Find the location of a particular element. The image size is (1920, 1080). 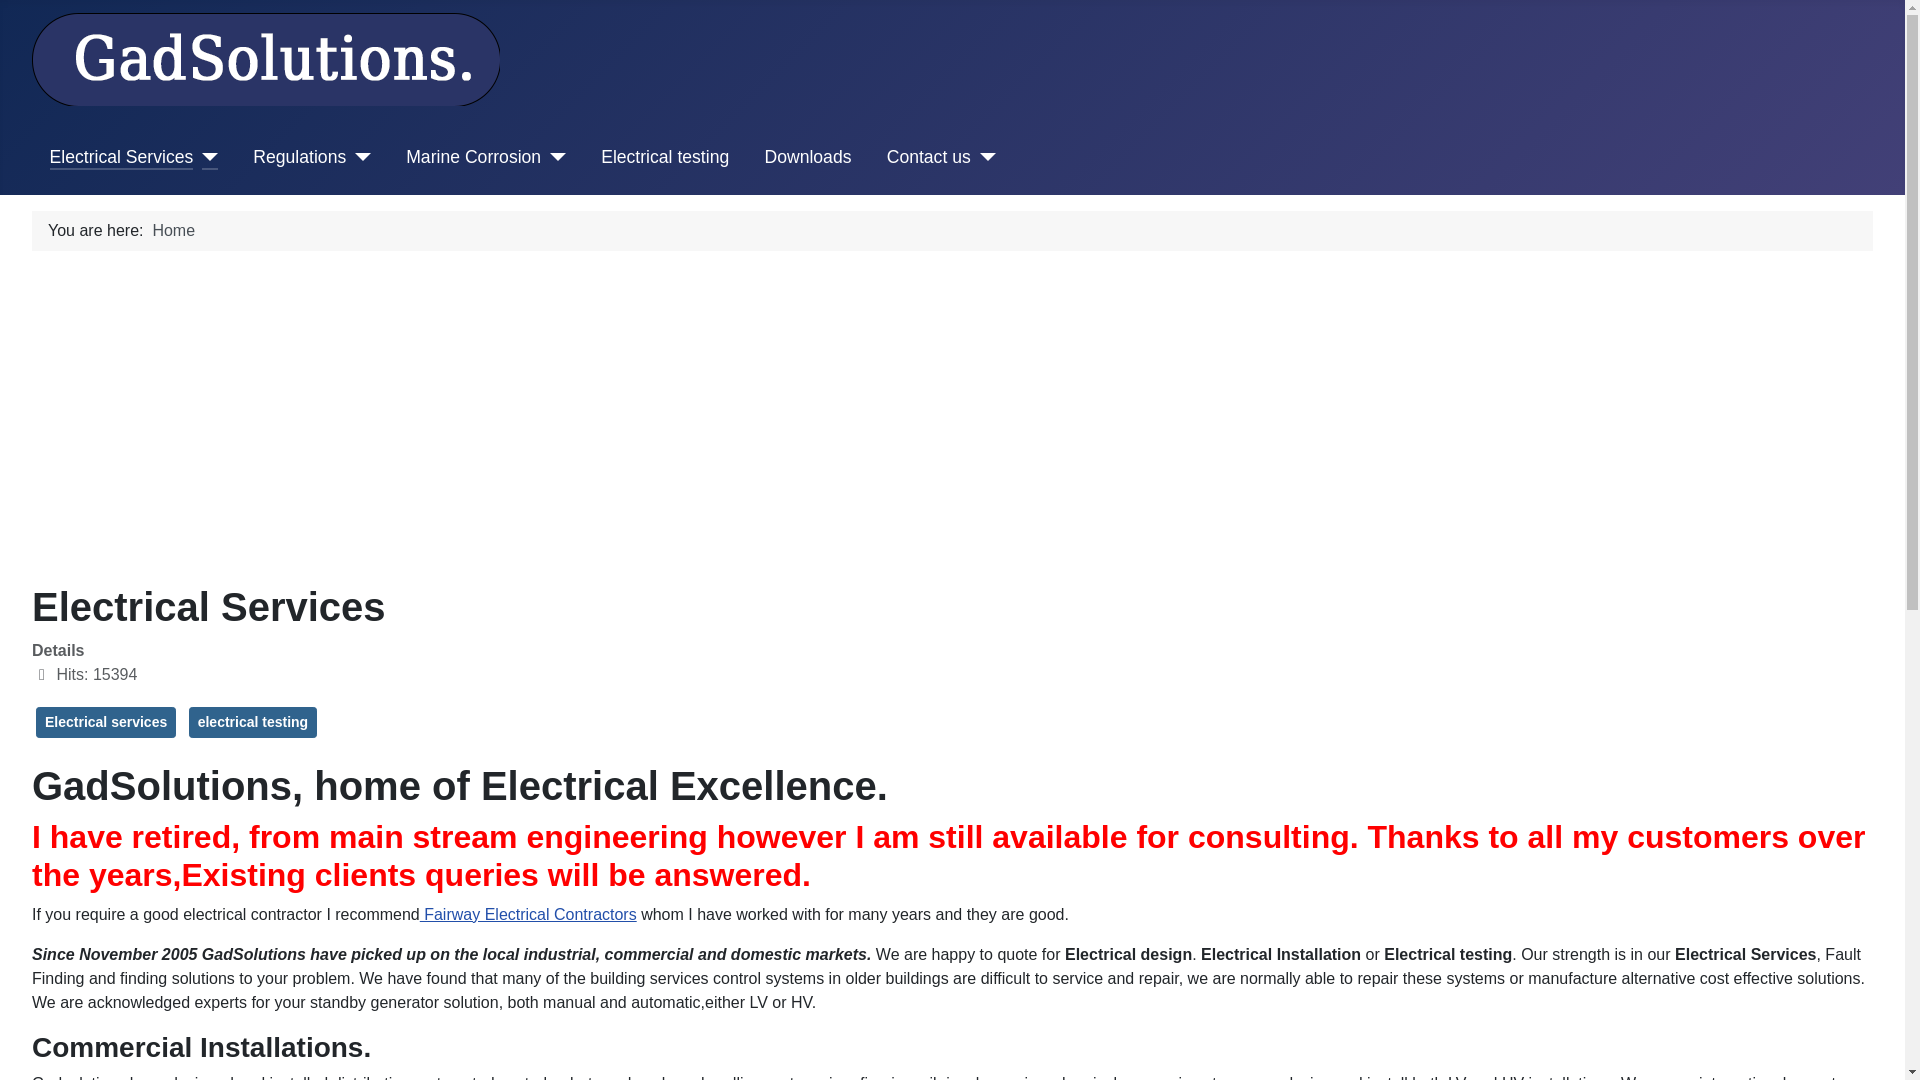

Electrical Services is located at coordinates (121, 156).